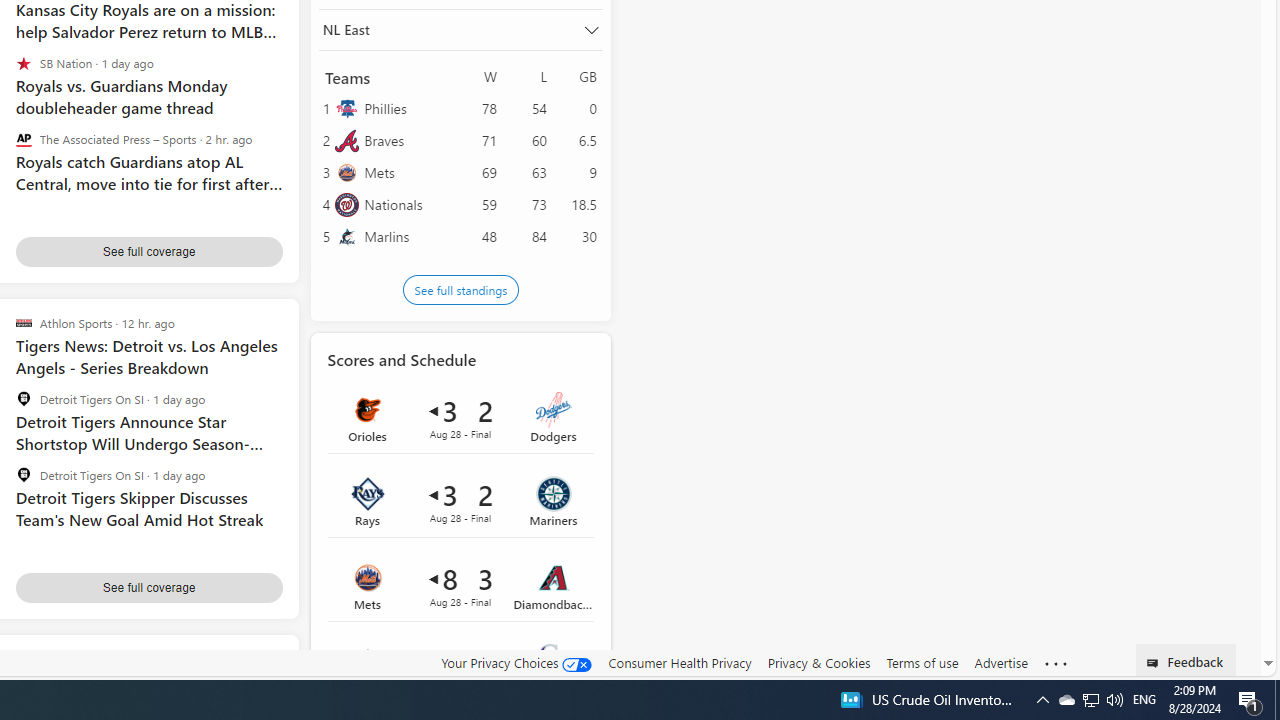 The width and height of the screenshot is (1280, 720). I want to click on Your Privacy Choices, so click(516, 663).